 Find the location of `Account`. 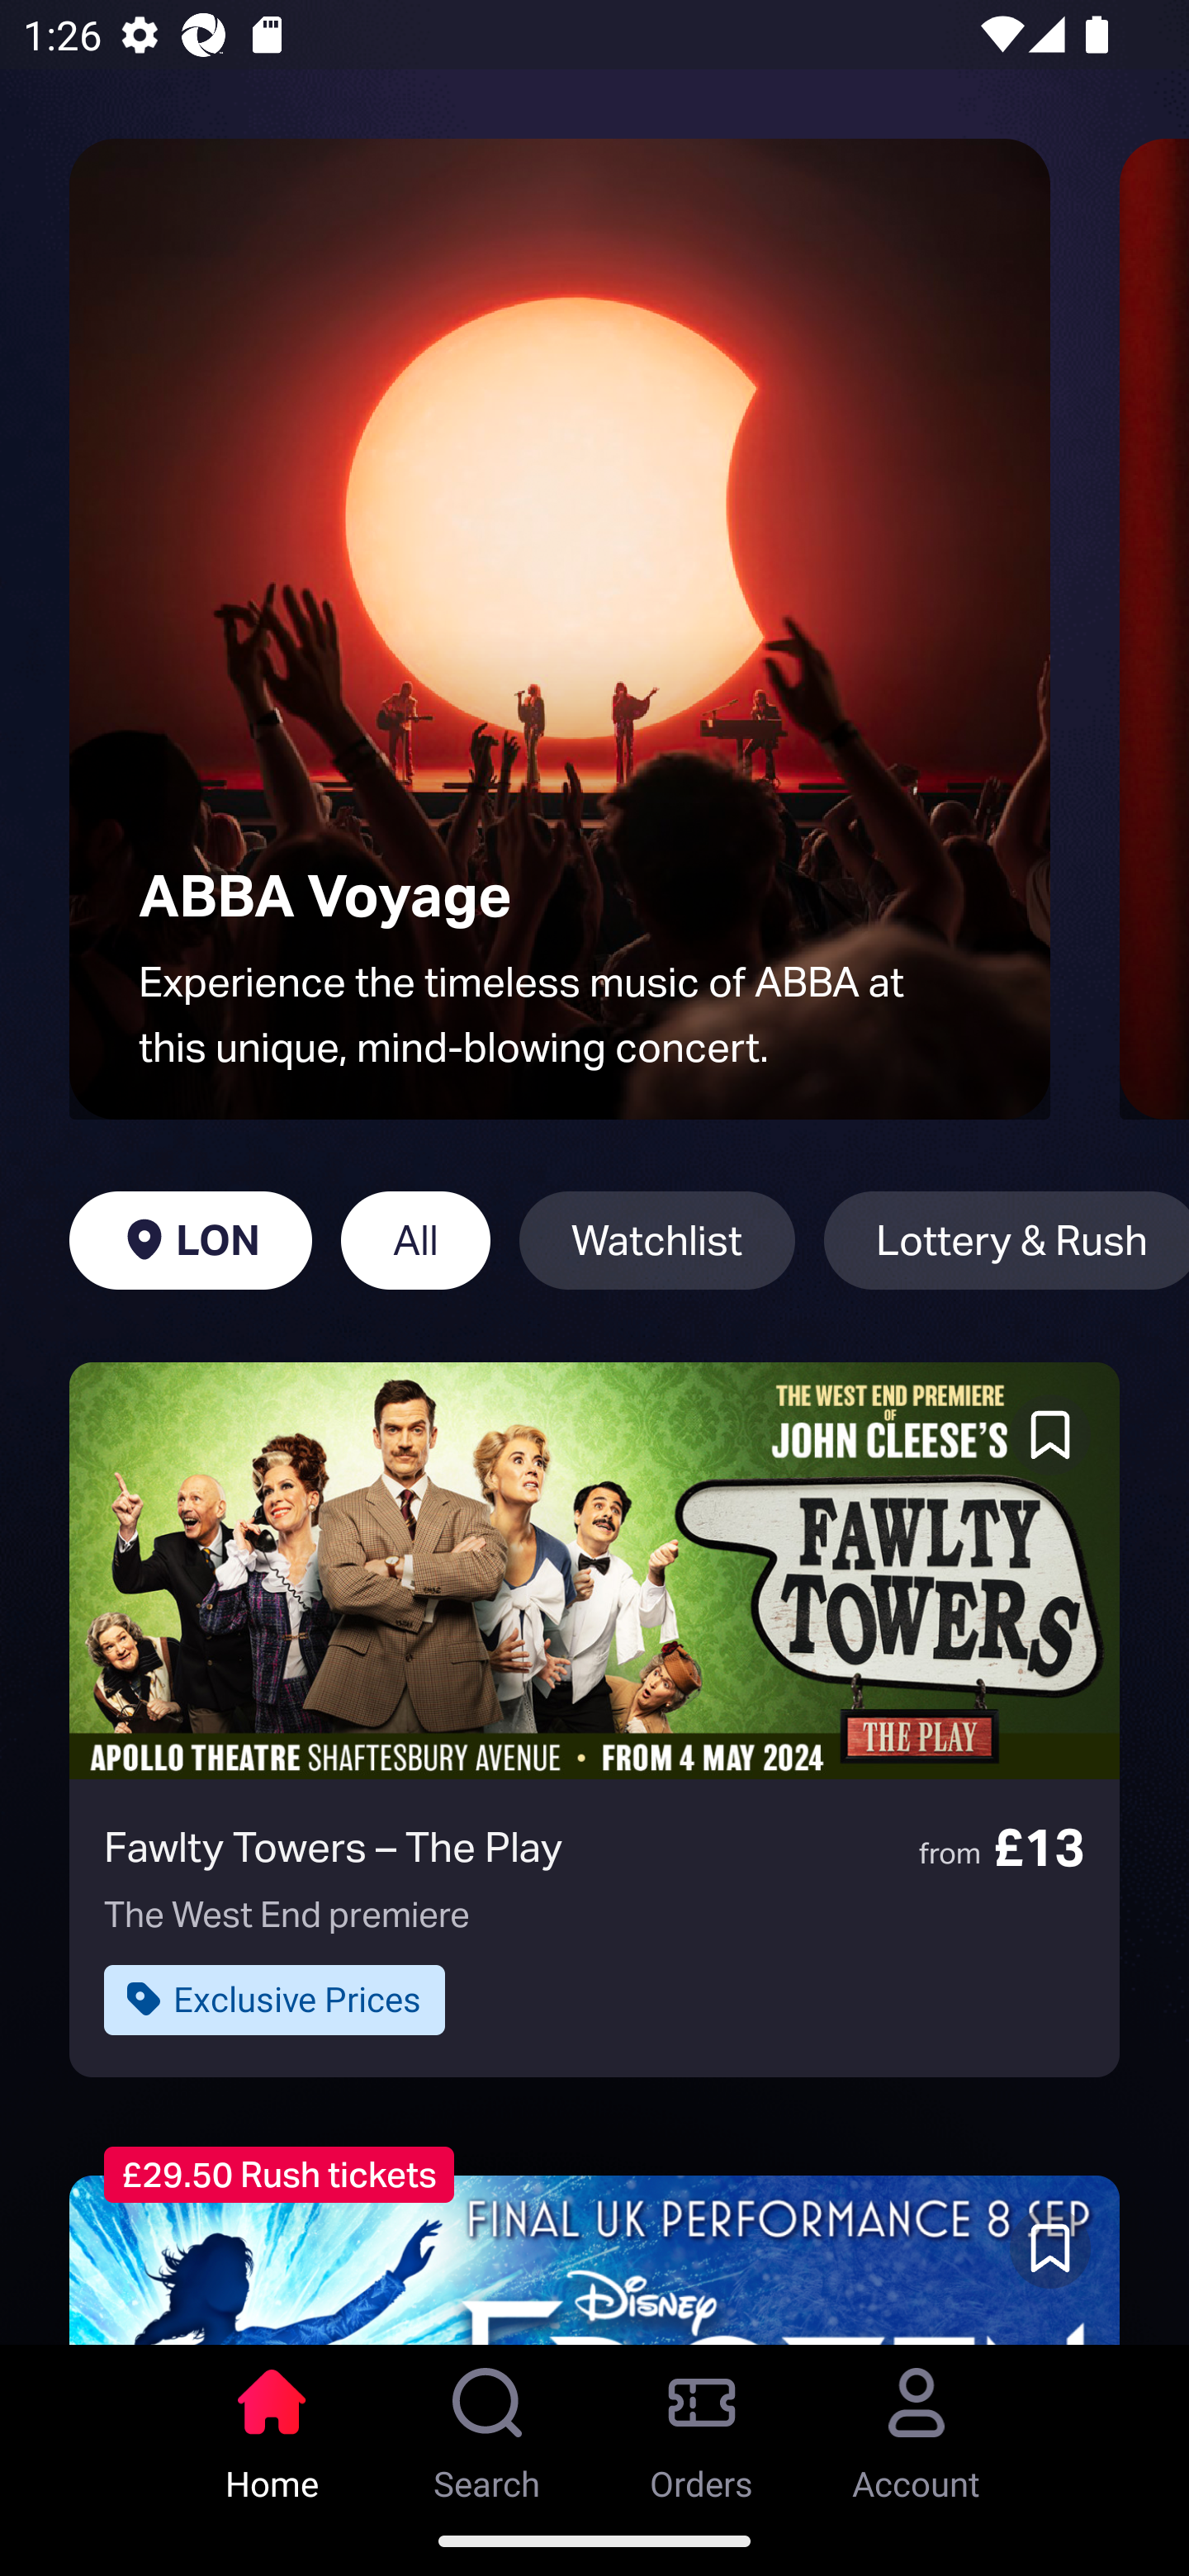

Account is located at coordinates (917, 2425).